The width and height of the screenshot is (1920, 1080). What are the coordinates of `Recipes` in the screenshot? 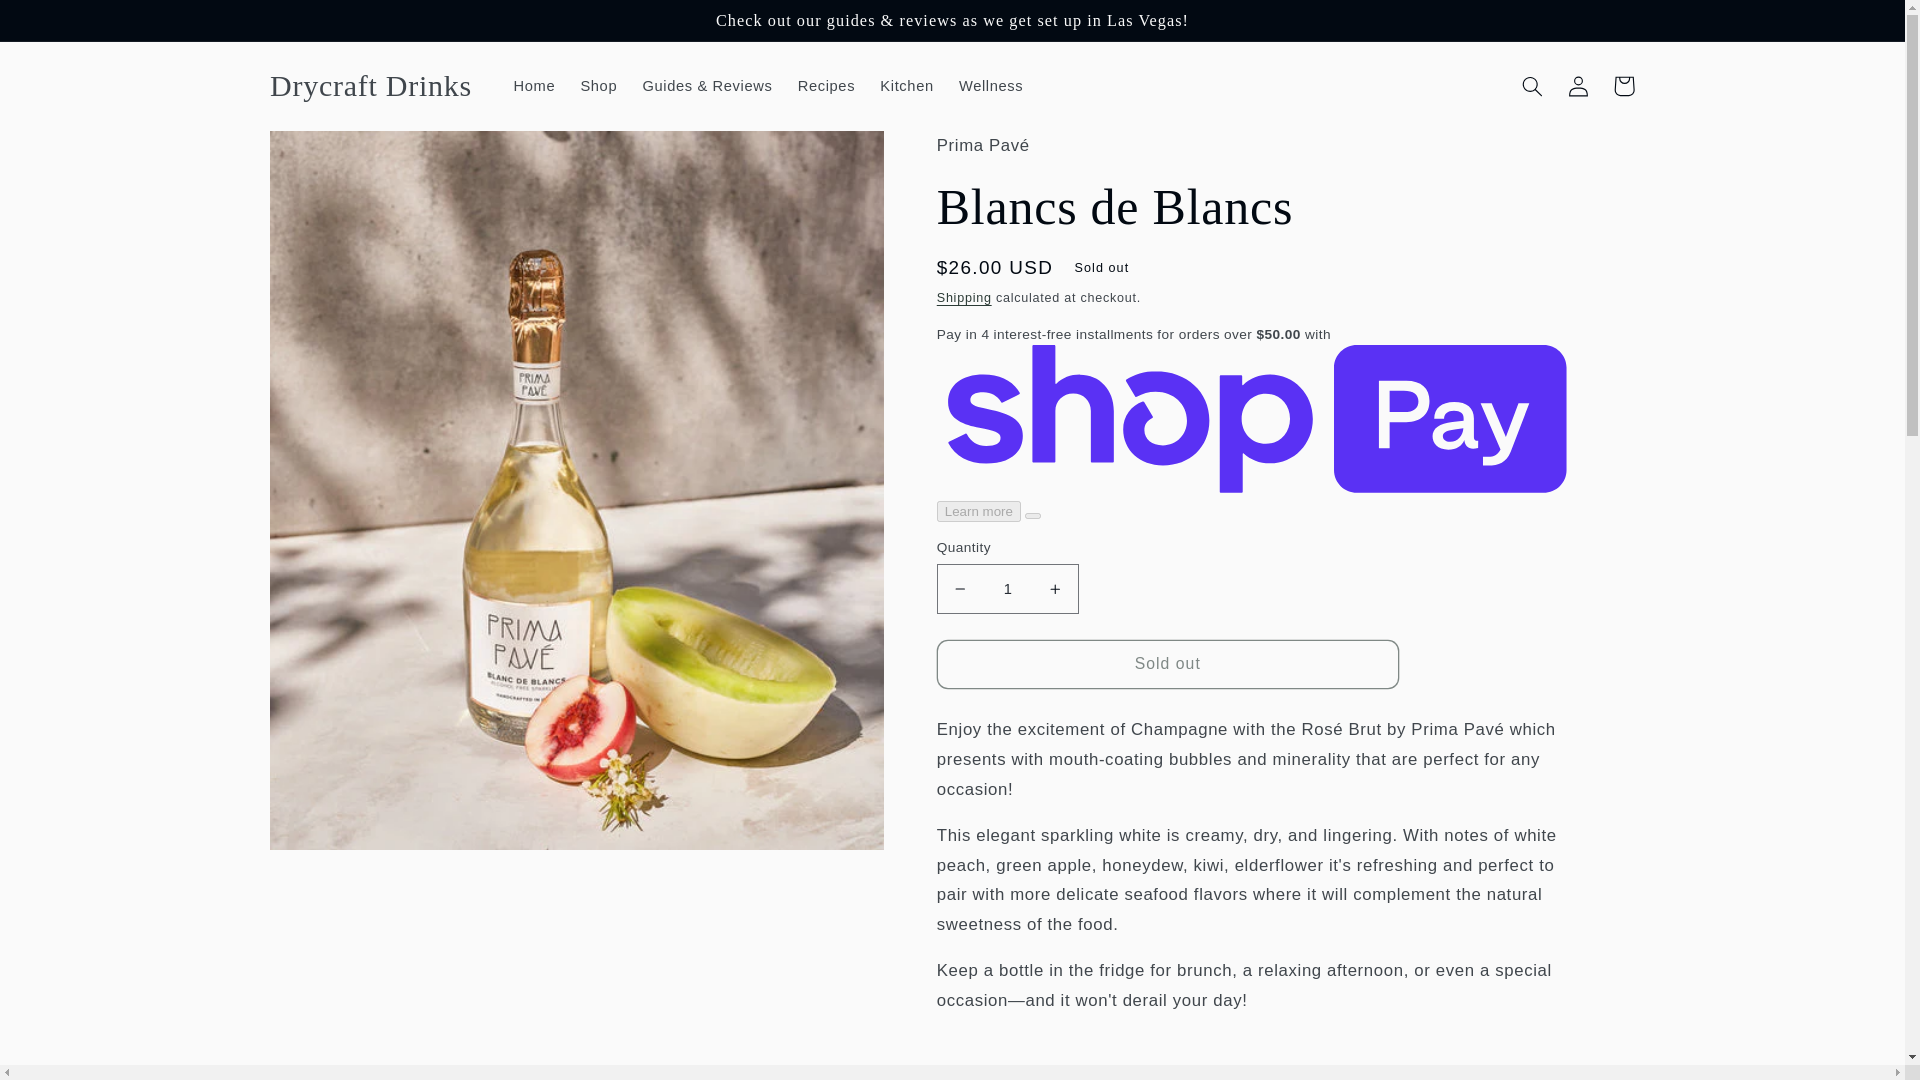 It's located at (826, 86).